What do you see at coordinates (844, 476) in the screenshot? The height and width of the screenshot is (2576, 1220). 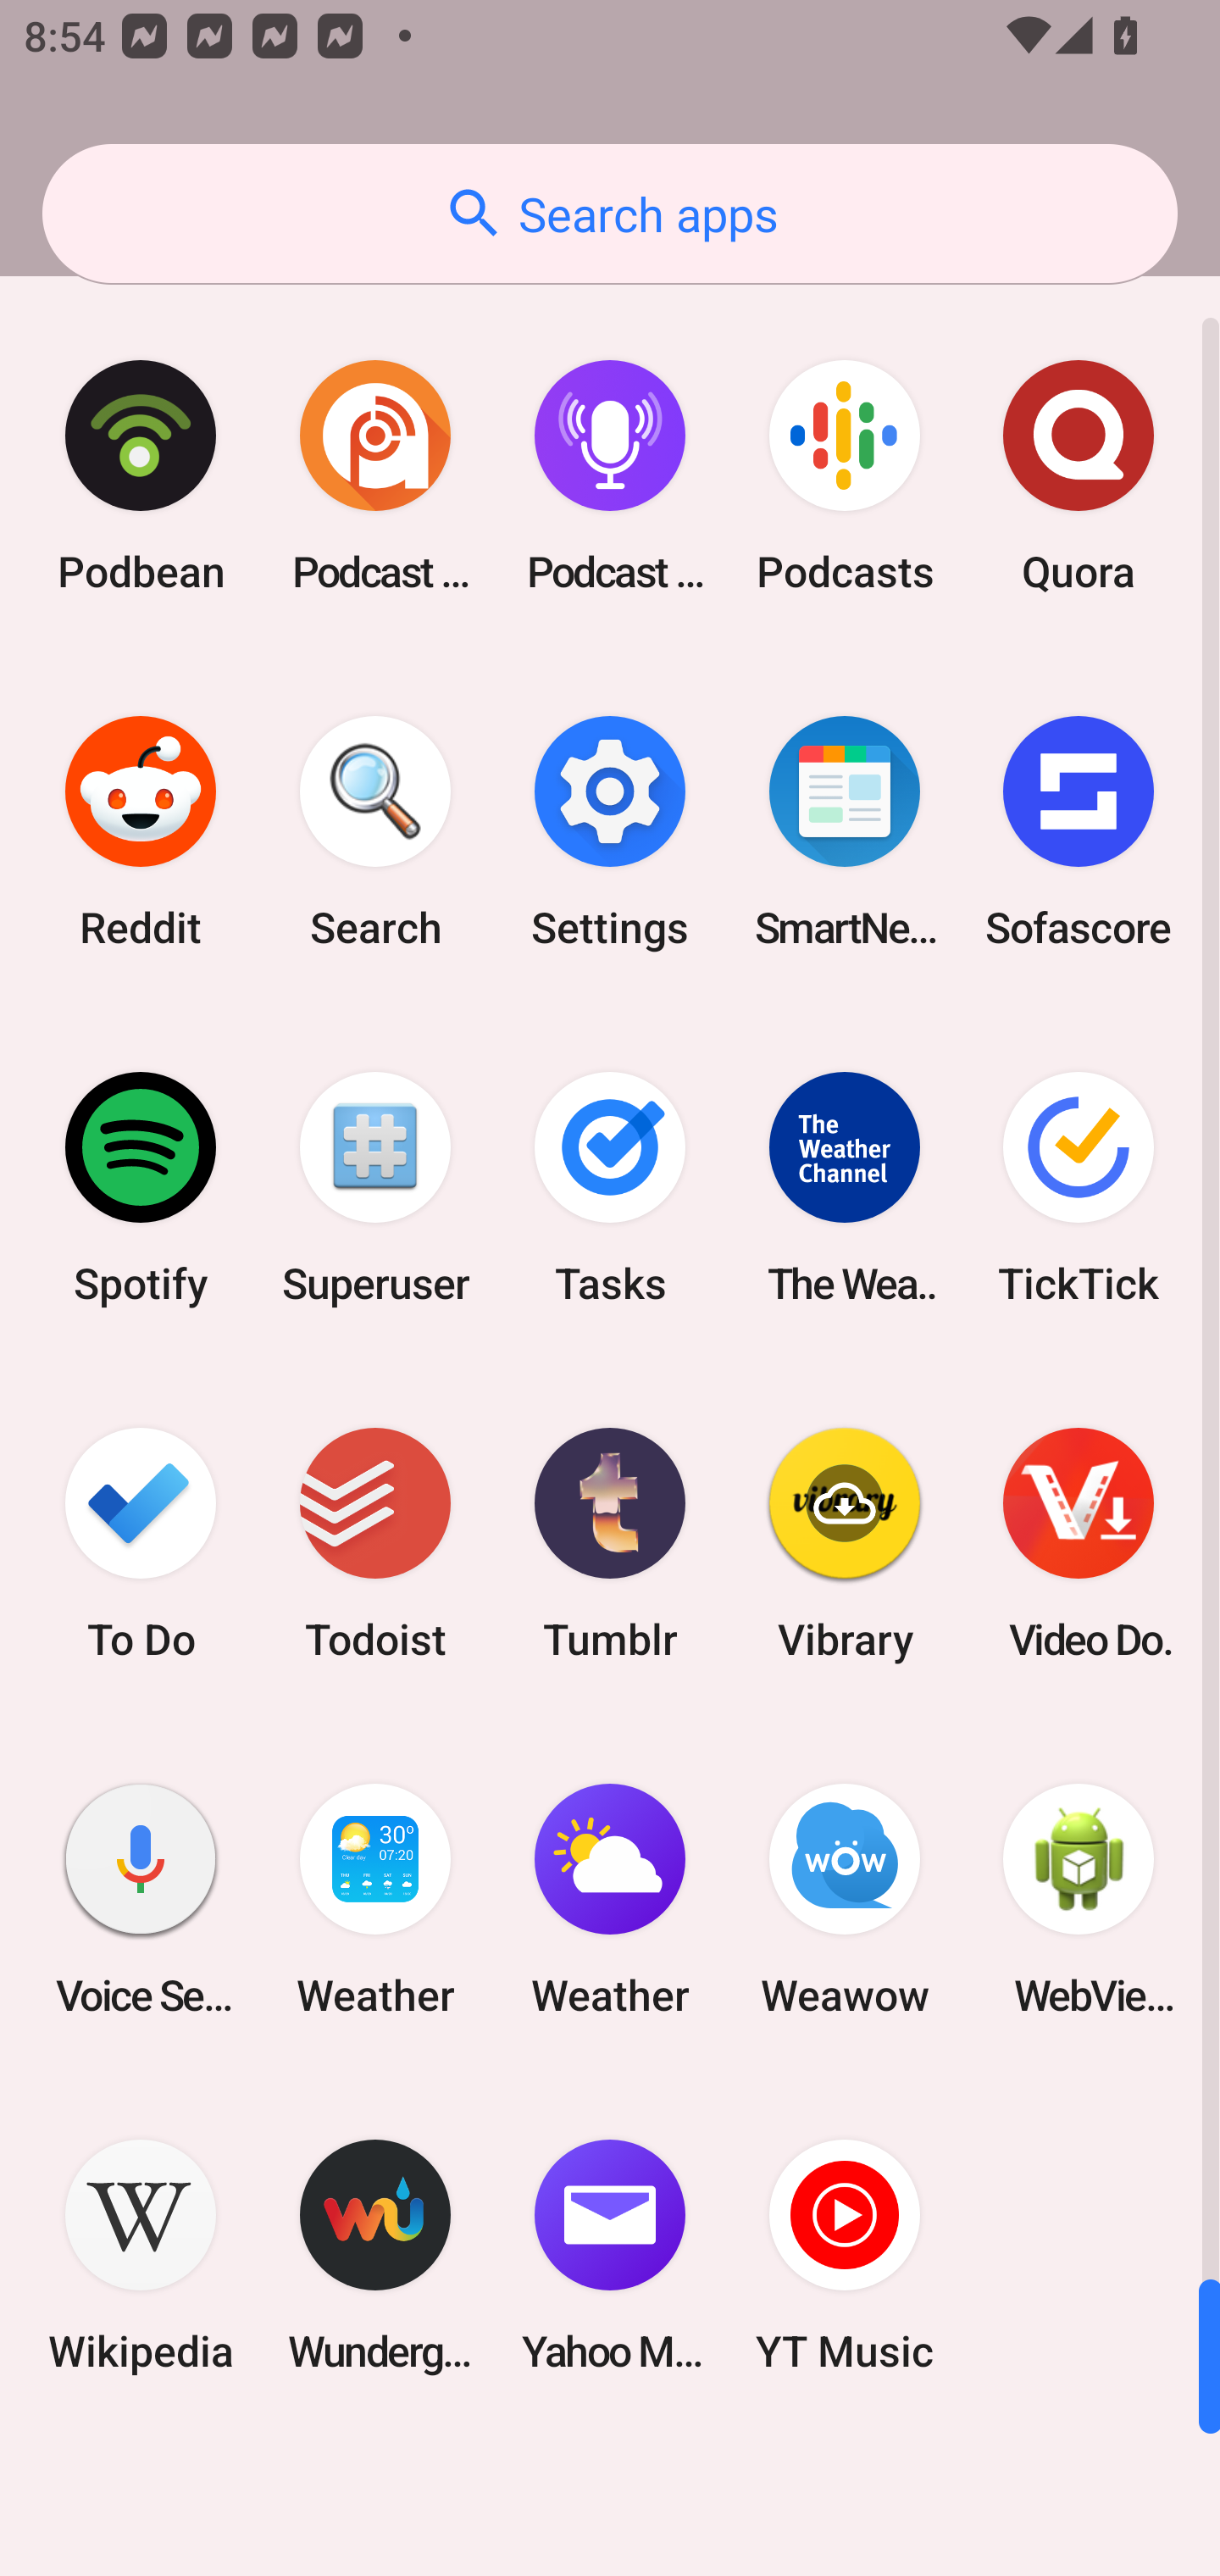 I see `Podcasts` at bounding box center [844, 476].